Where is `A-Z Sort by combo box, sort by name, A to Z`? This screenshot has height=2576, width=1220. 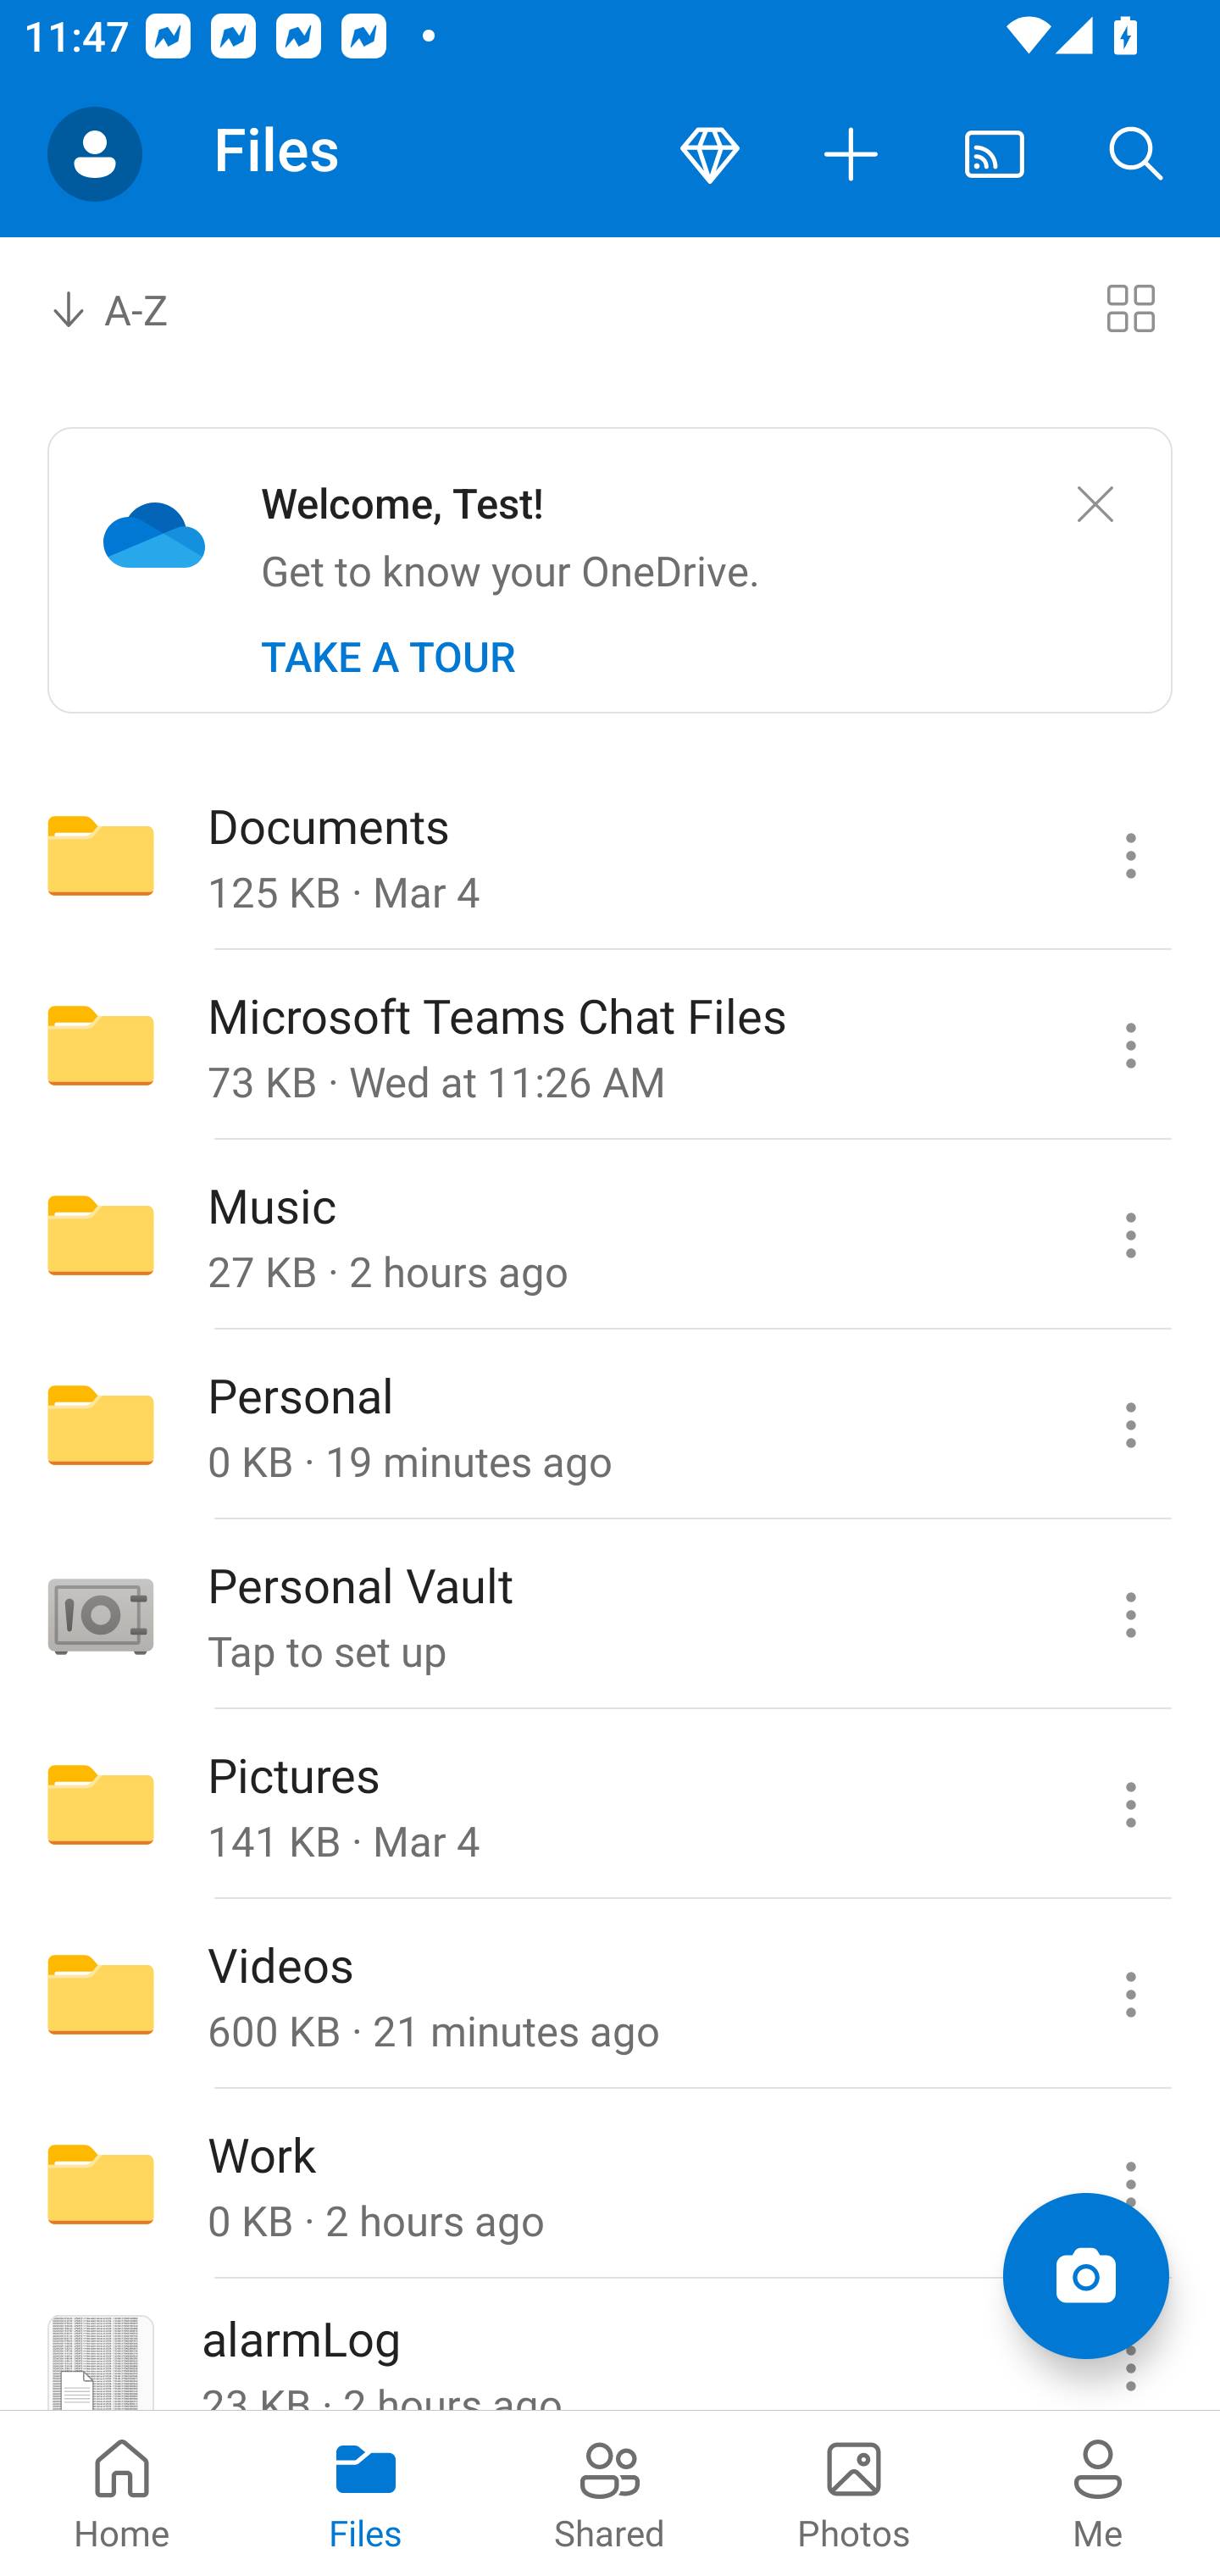 A-Z Sort by combo box, sort by name, A to Z is located at coordinates (132, 307).